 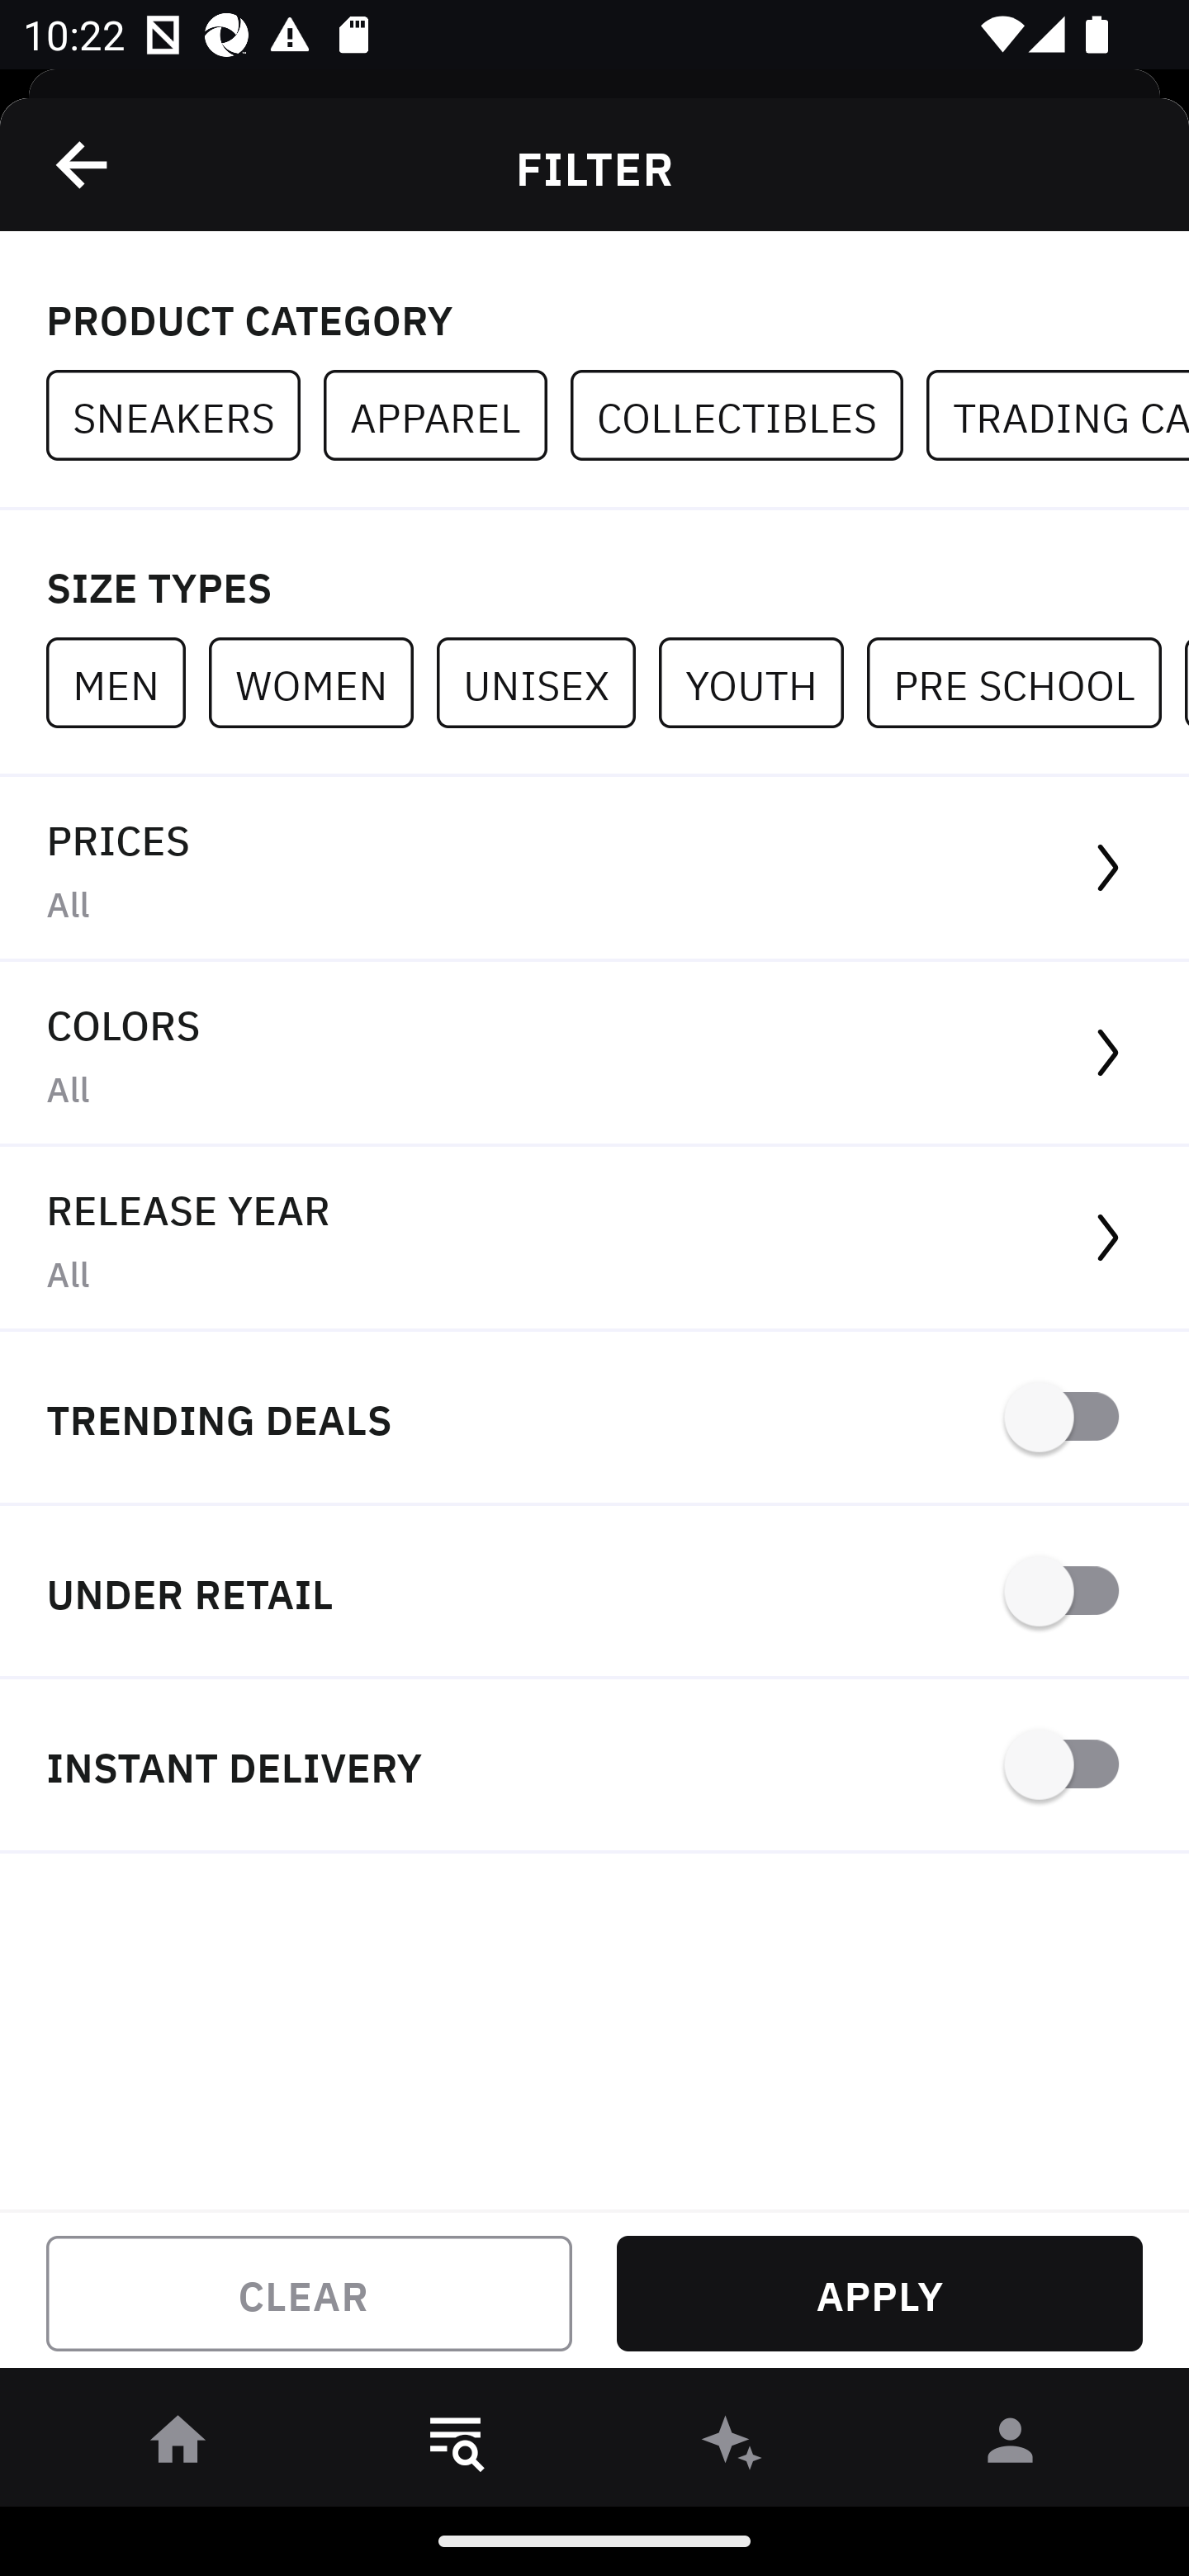 I want to click on APPLY, so click(x=879, y=2294).